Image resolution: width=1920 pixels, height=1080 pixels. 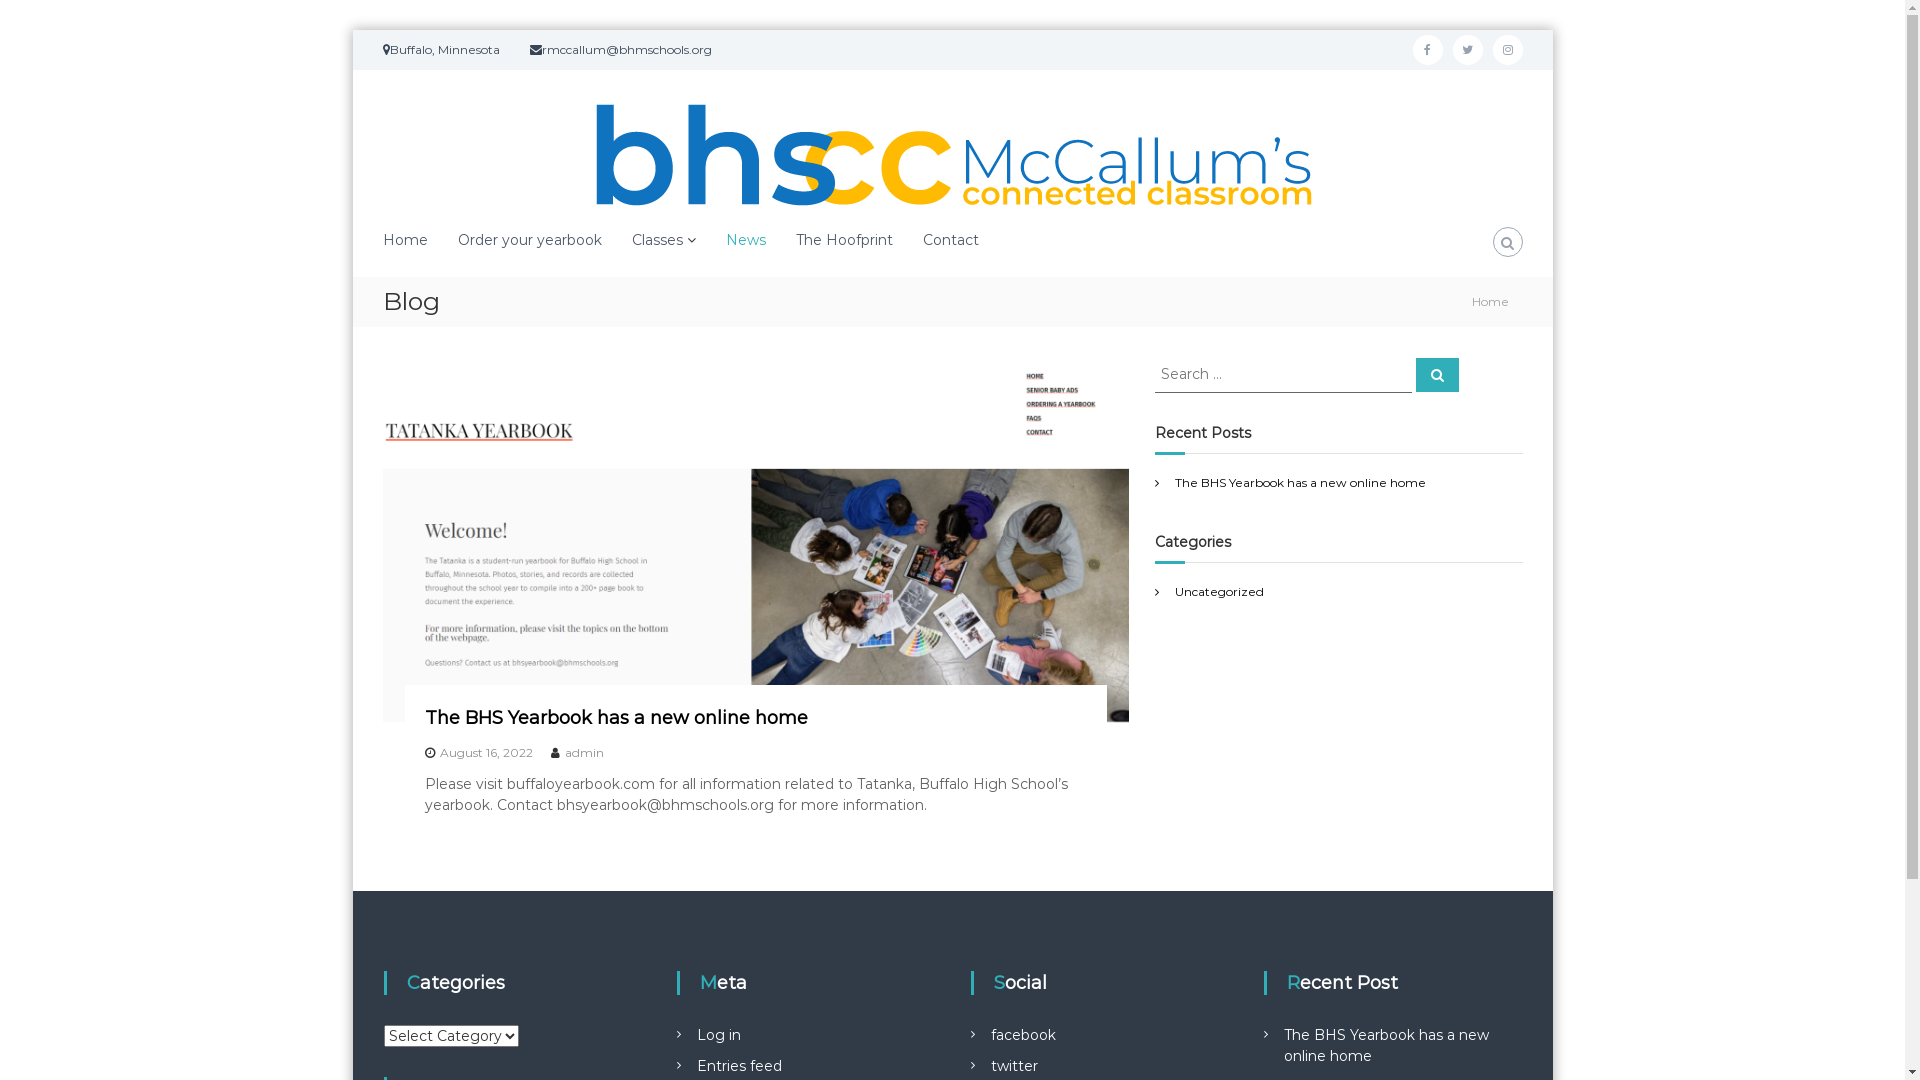 What do you see at coordinates (1467, 50) in the screenshot?
I see `twitter` at bounding box center [1467, 50].